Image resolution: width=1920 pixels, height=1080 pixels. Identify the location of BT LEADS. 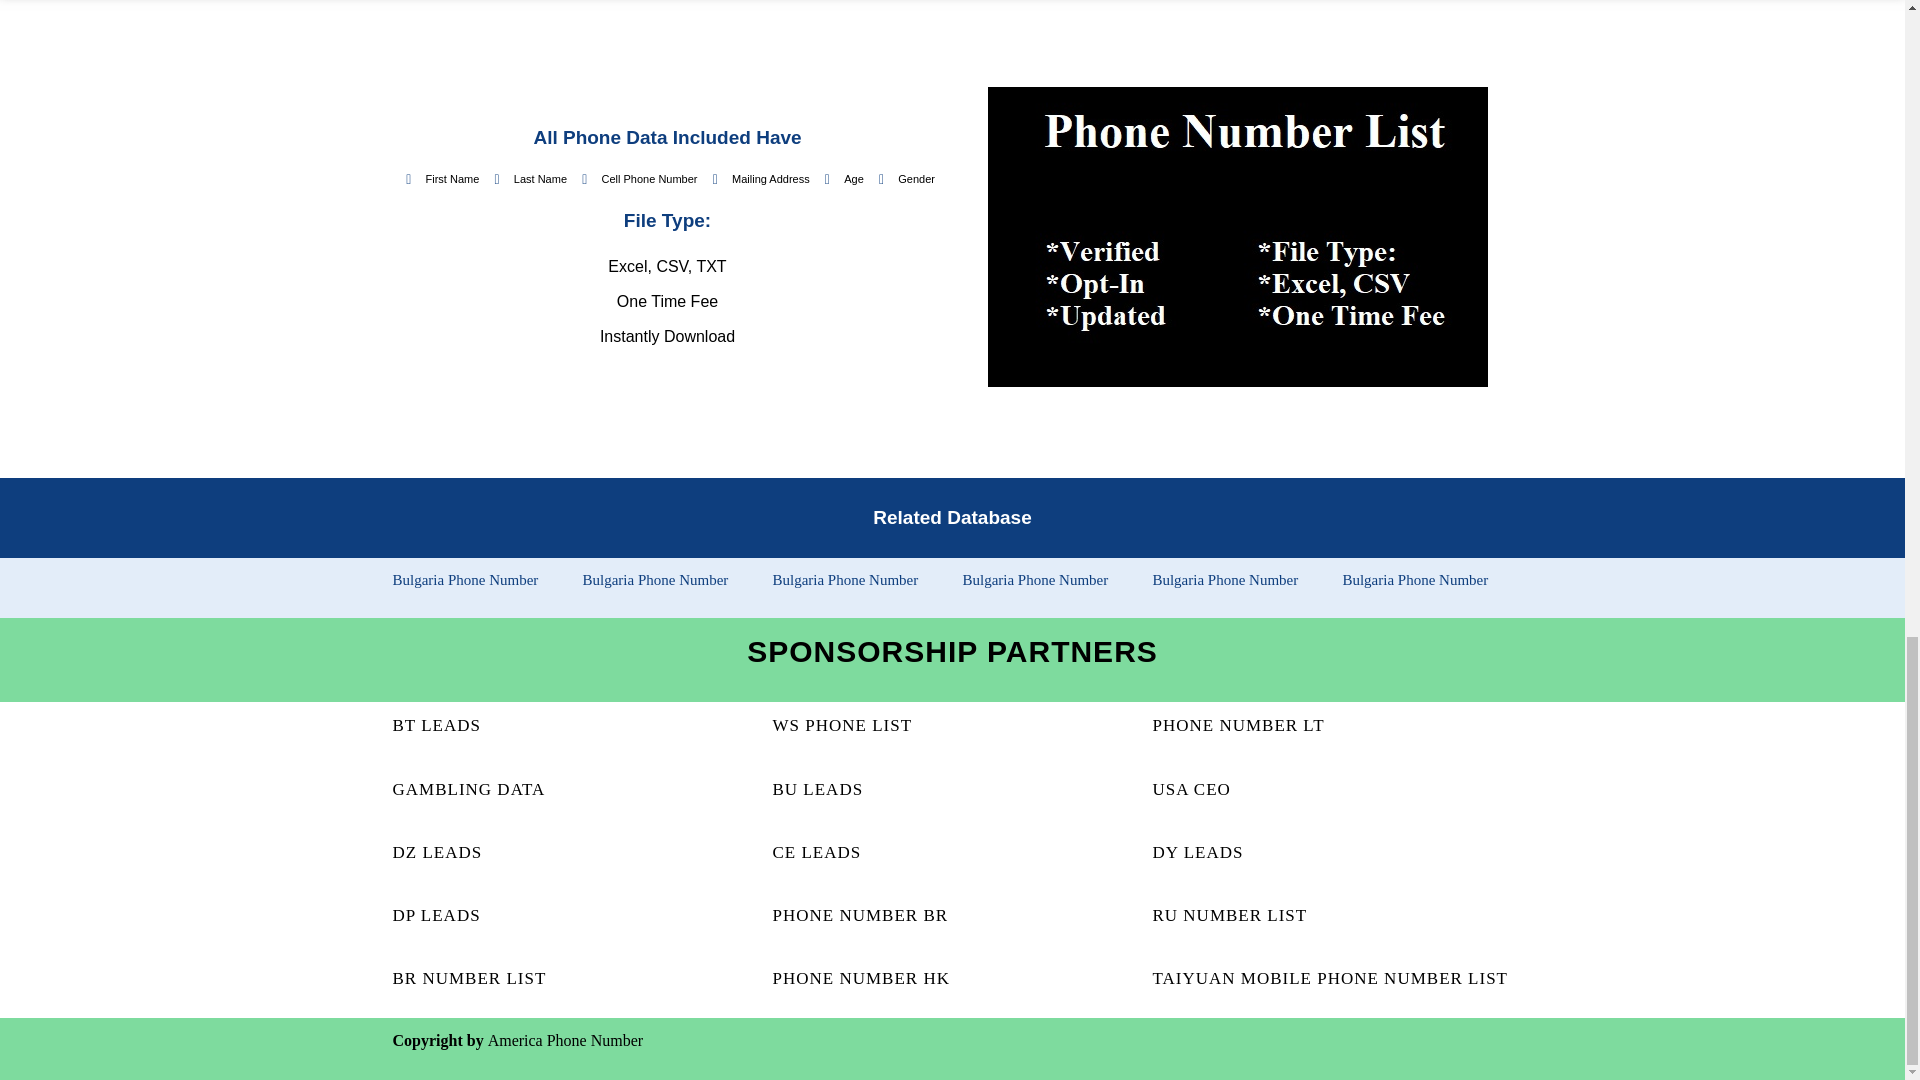
(436, 726).